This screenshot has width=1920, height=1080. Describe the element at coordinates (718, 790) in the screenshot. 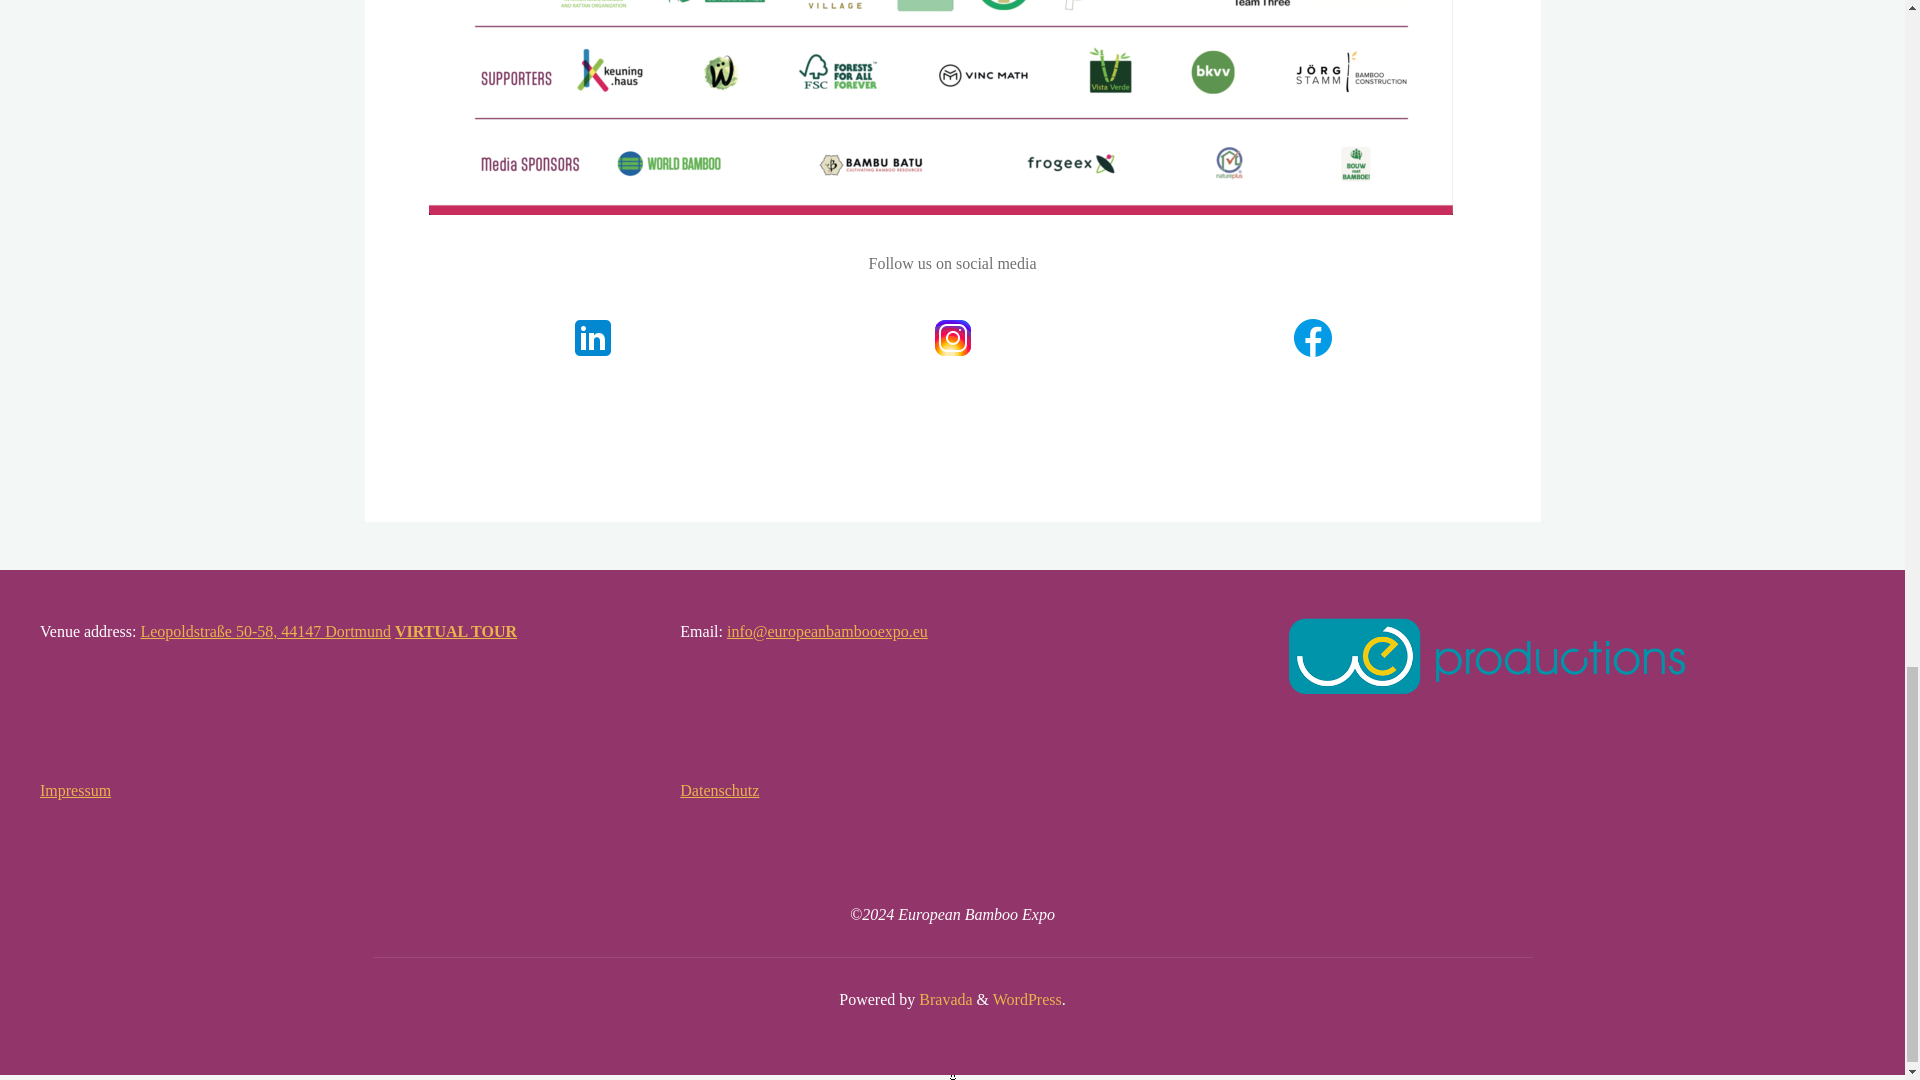

I see `Datenschutz` at that location.